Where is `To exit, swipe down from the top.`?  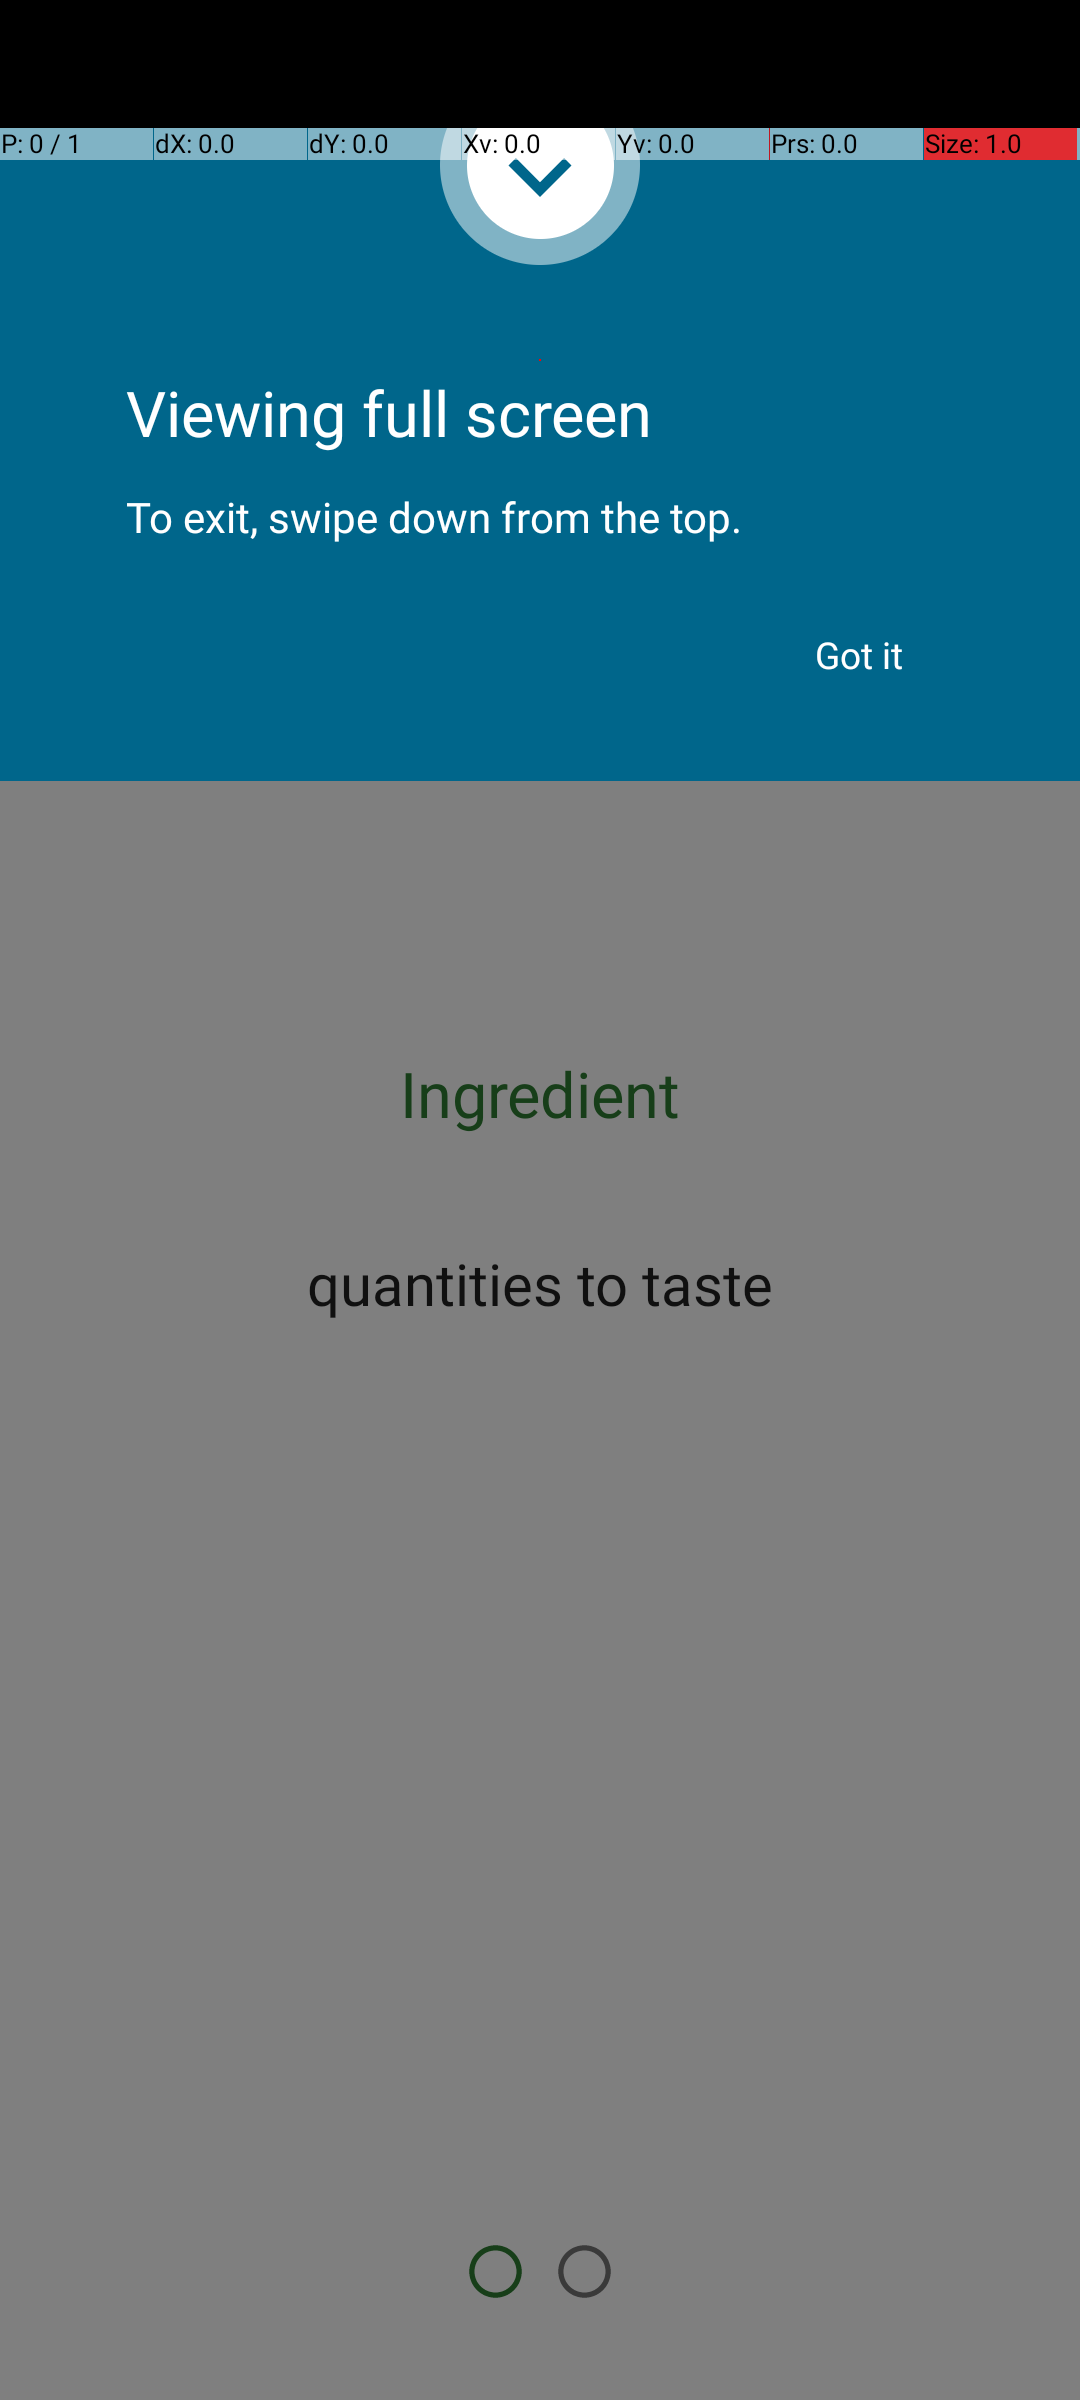 To exit, swipe down from the top. is located at coordinates (540, 500).